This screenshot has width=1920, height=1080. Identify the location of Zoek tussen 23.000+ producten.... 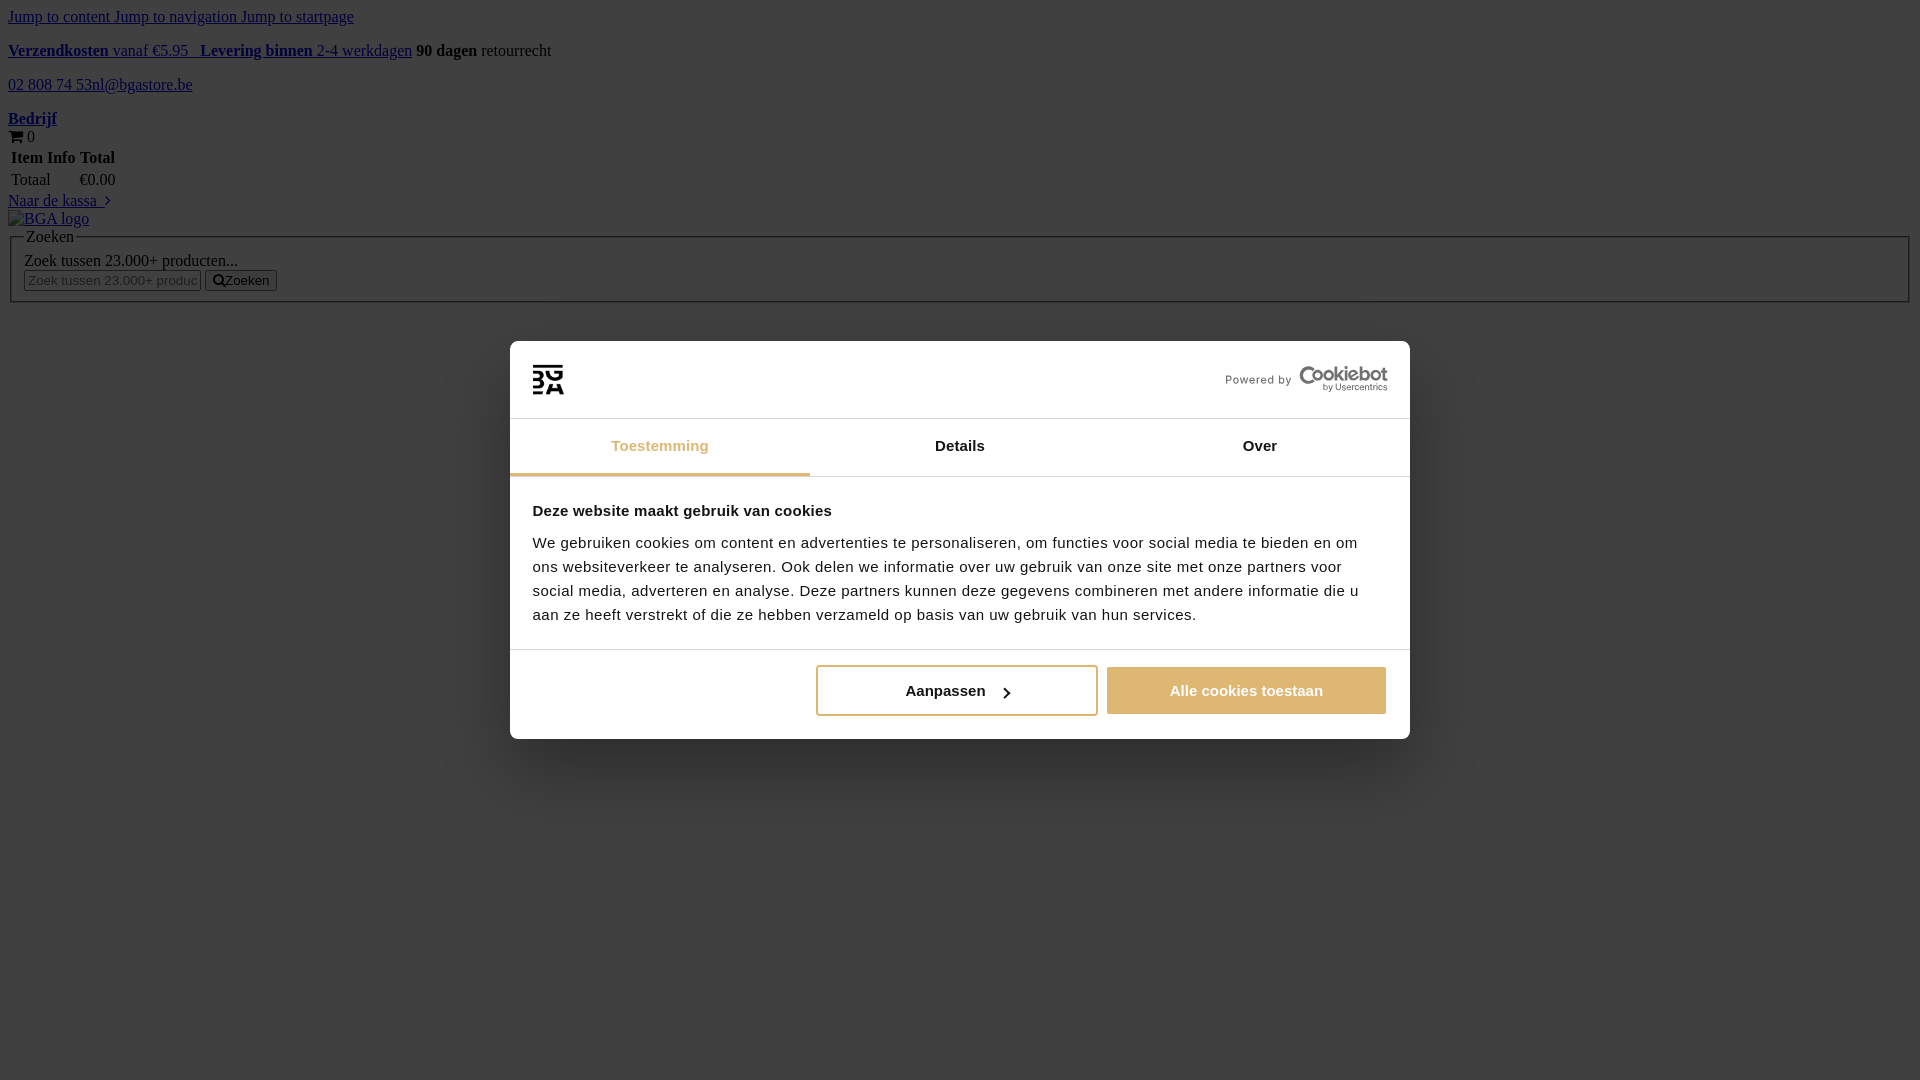
(112, 280).